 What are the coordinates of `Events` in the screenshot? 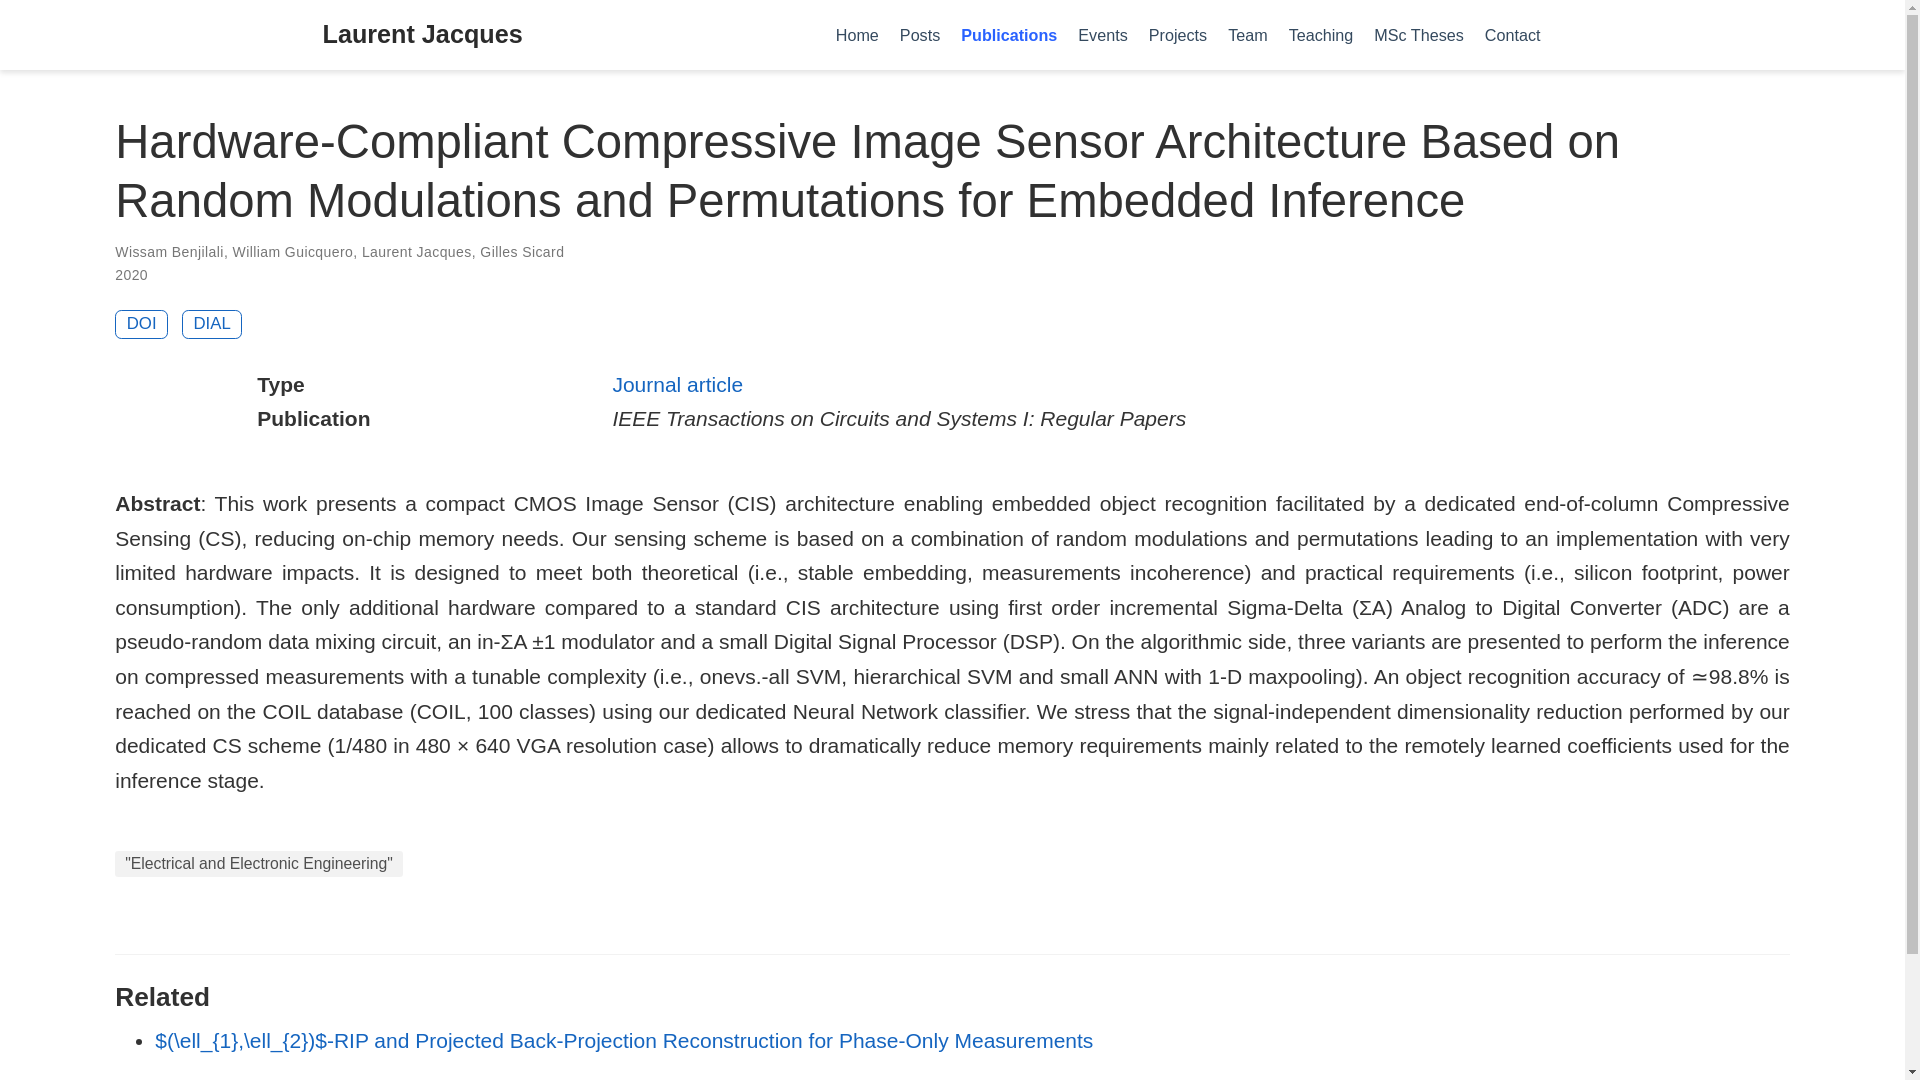 It's located at (1102, 34).